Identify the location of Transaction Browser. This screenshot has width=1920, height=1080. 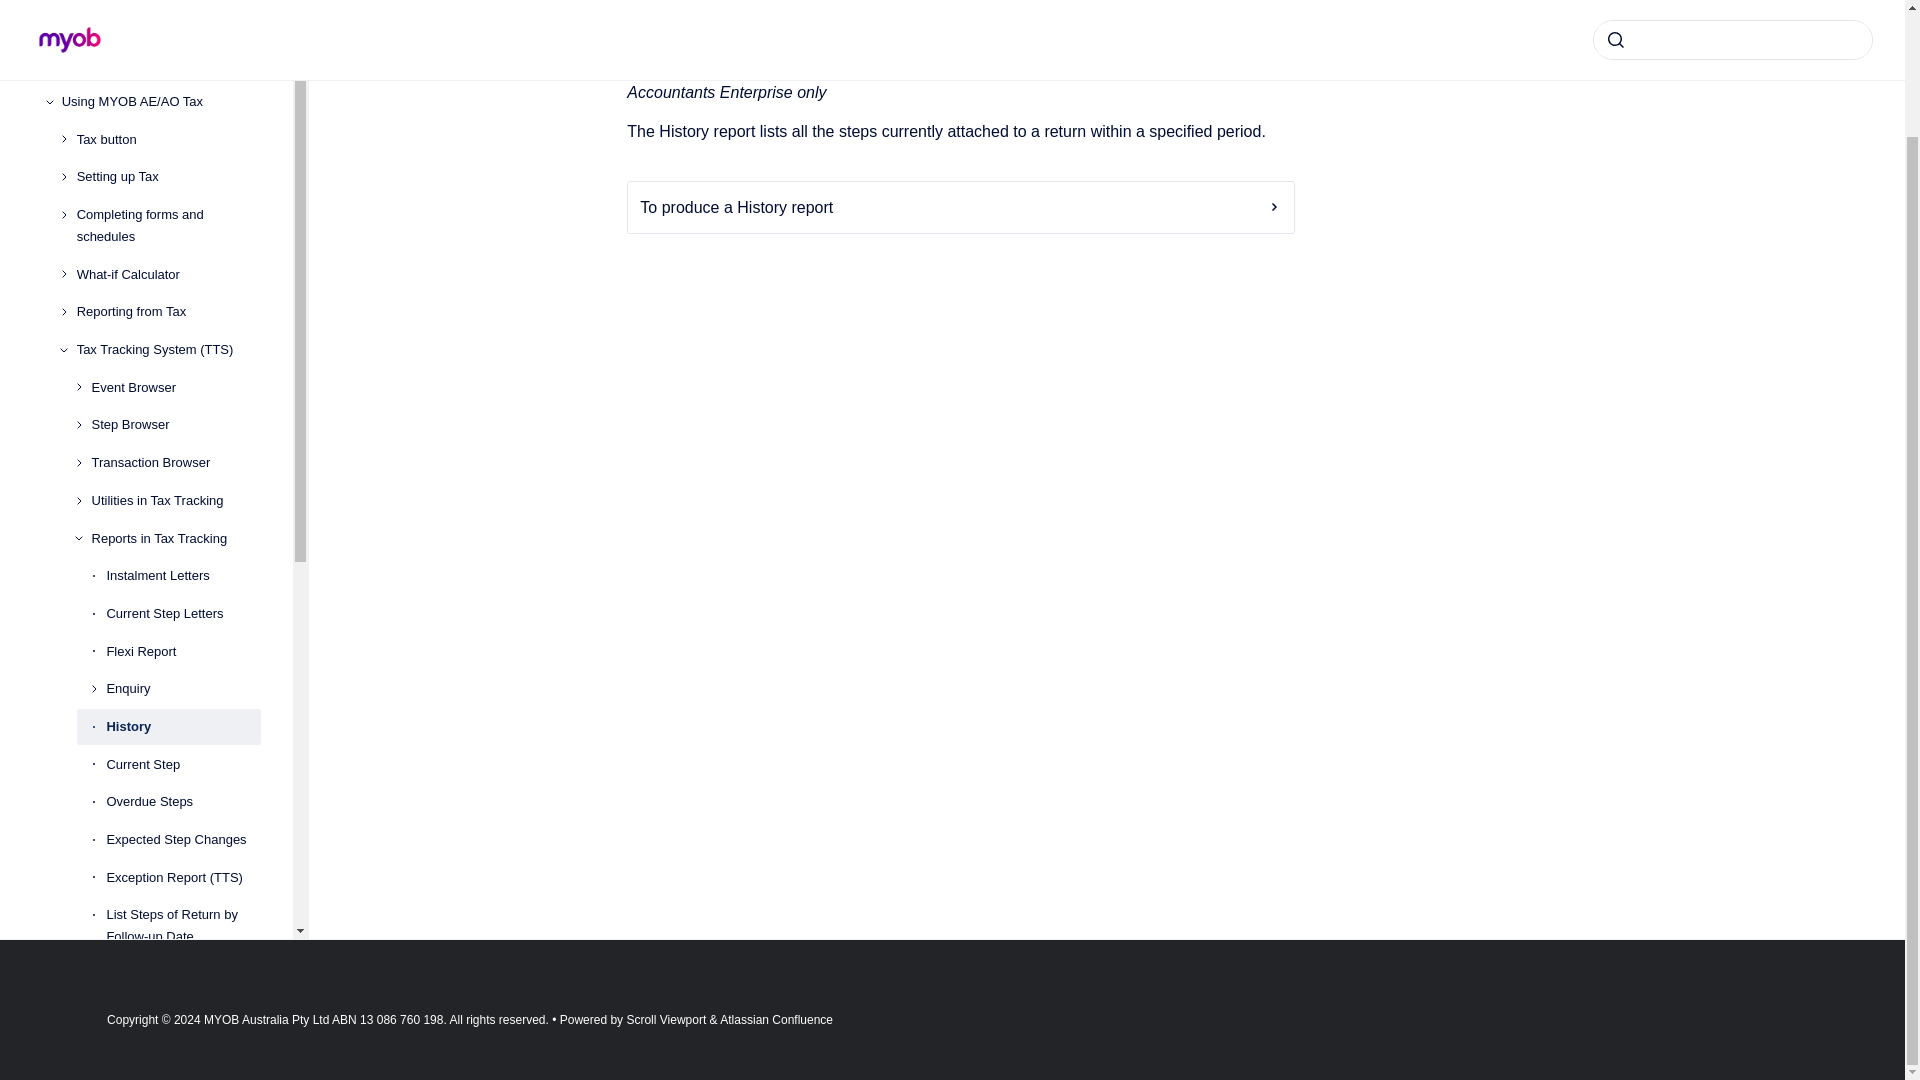
(176, 462).